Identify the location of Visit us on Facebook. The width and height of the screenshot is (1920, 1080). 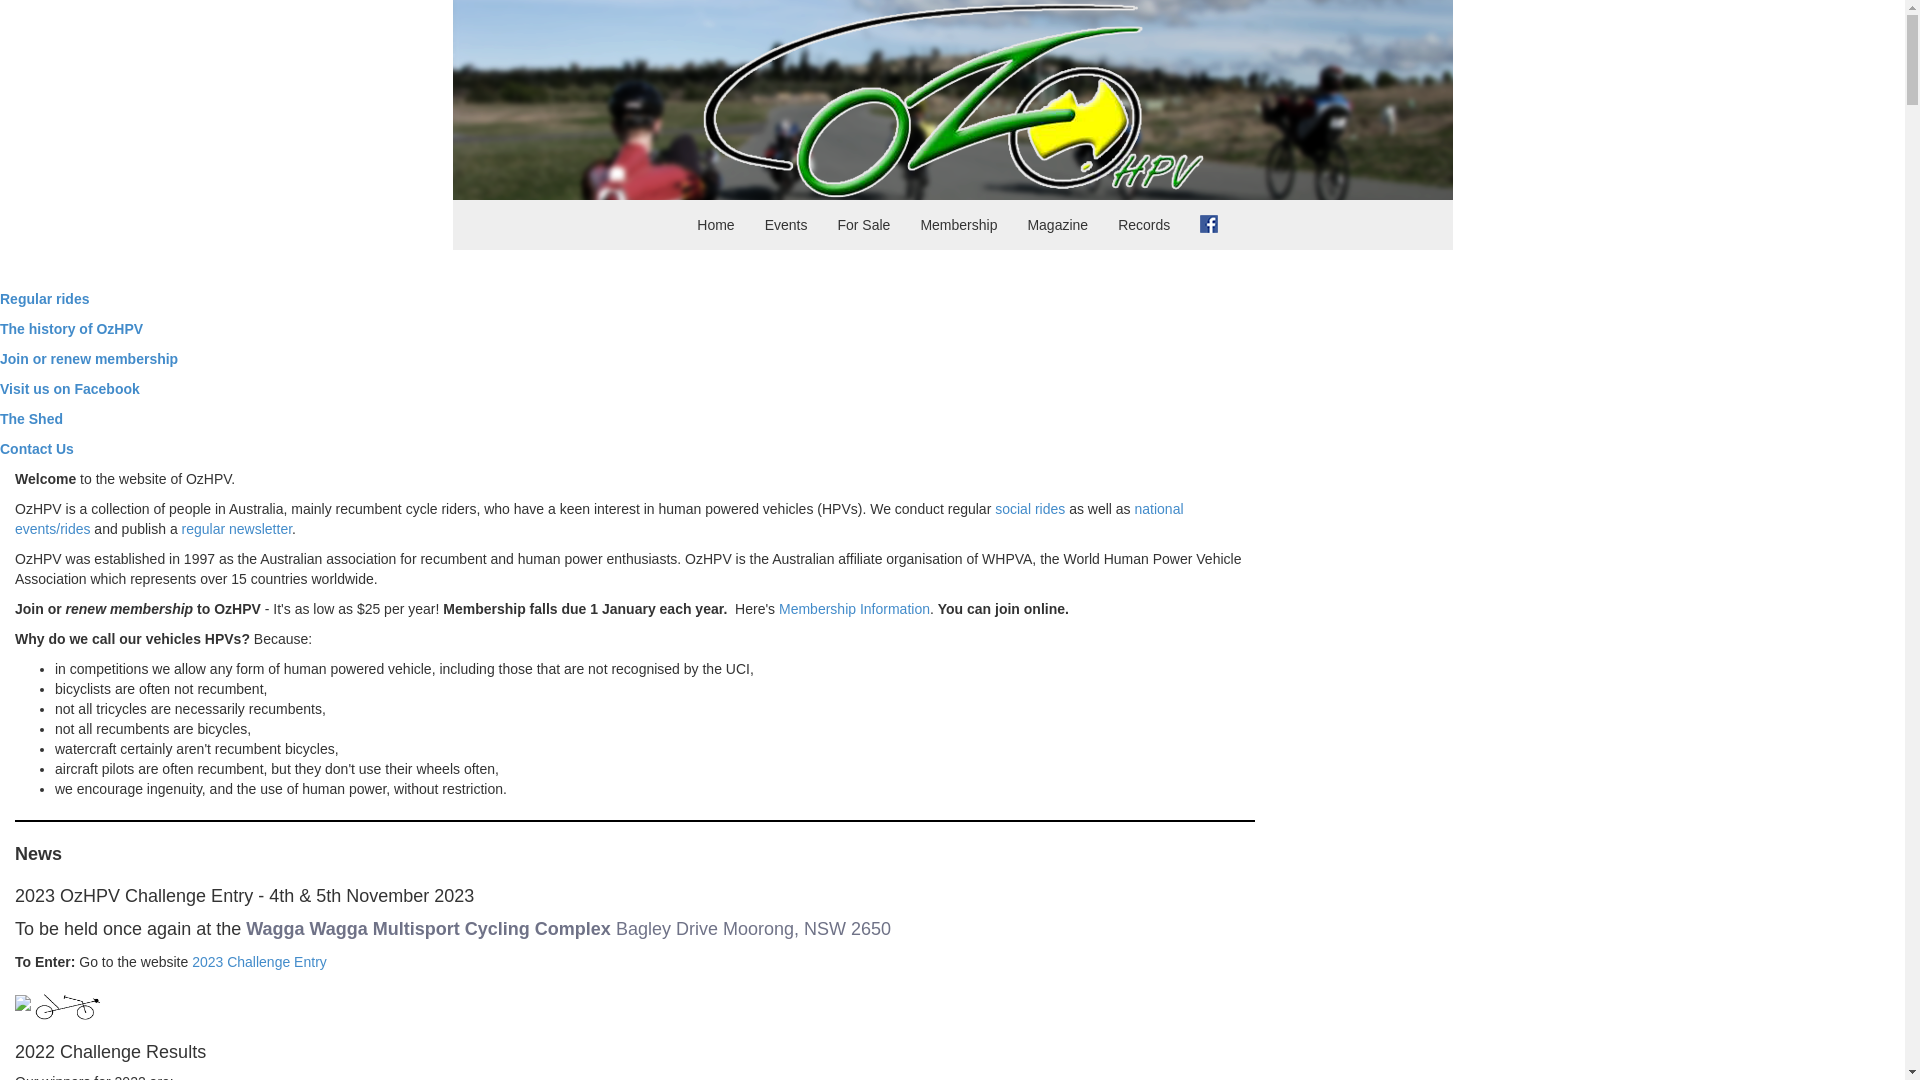
(70, 389).